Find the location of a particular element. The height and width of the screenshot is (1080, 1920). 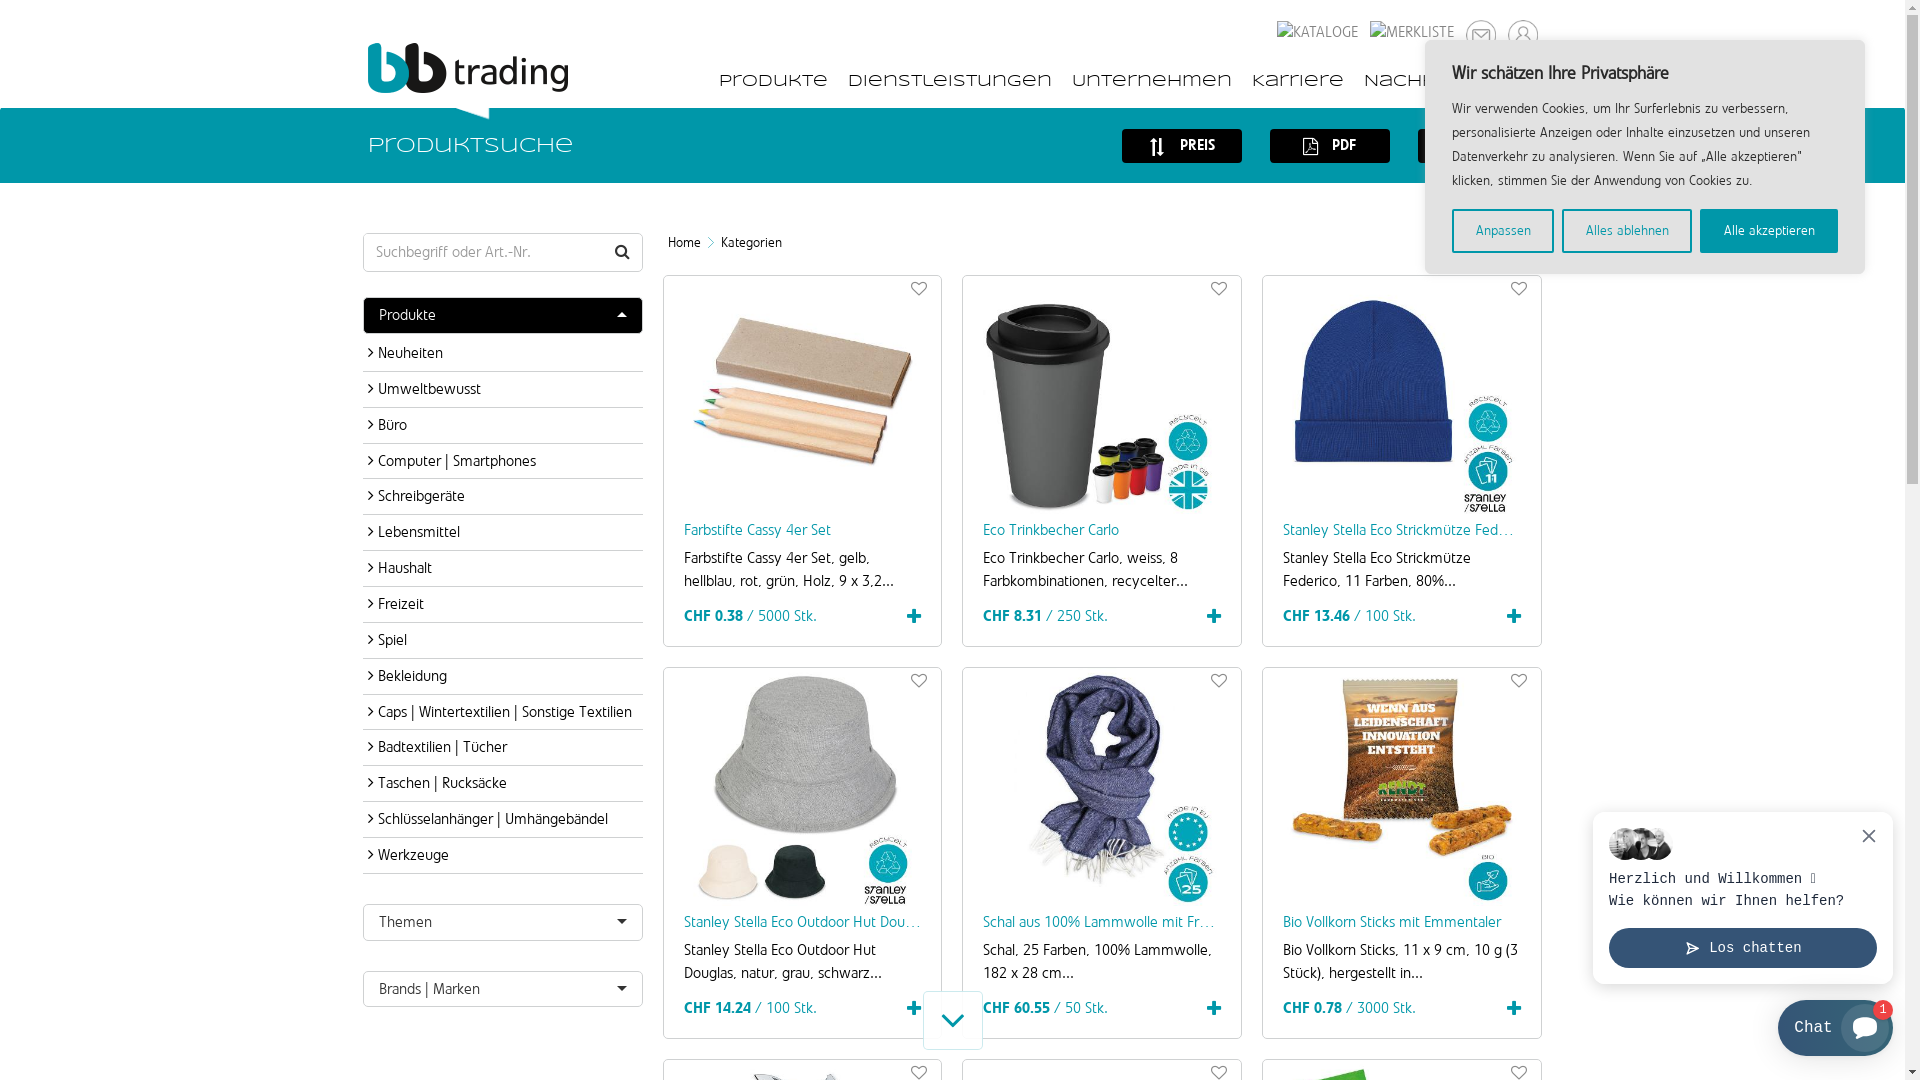

Smartsupp widget button is located at coordinates (1836, 1028).